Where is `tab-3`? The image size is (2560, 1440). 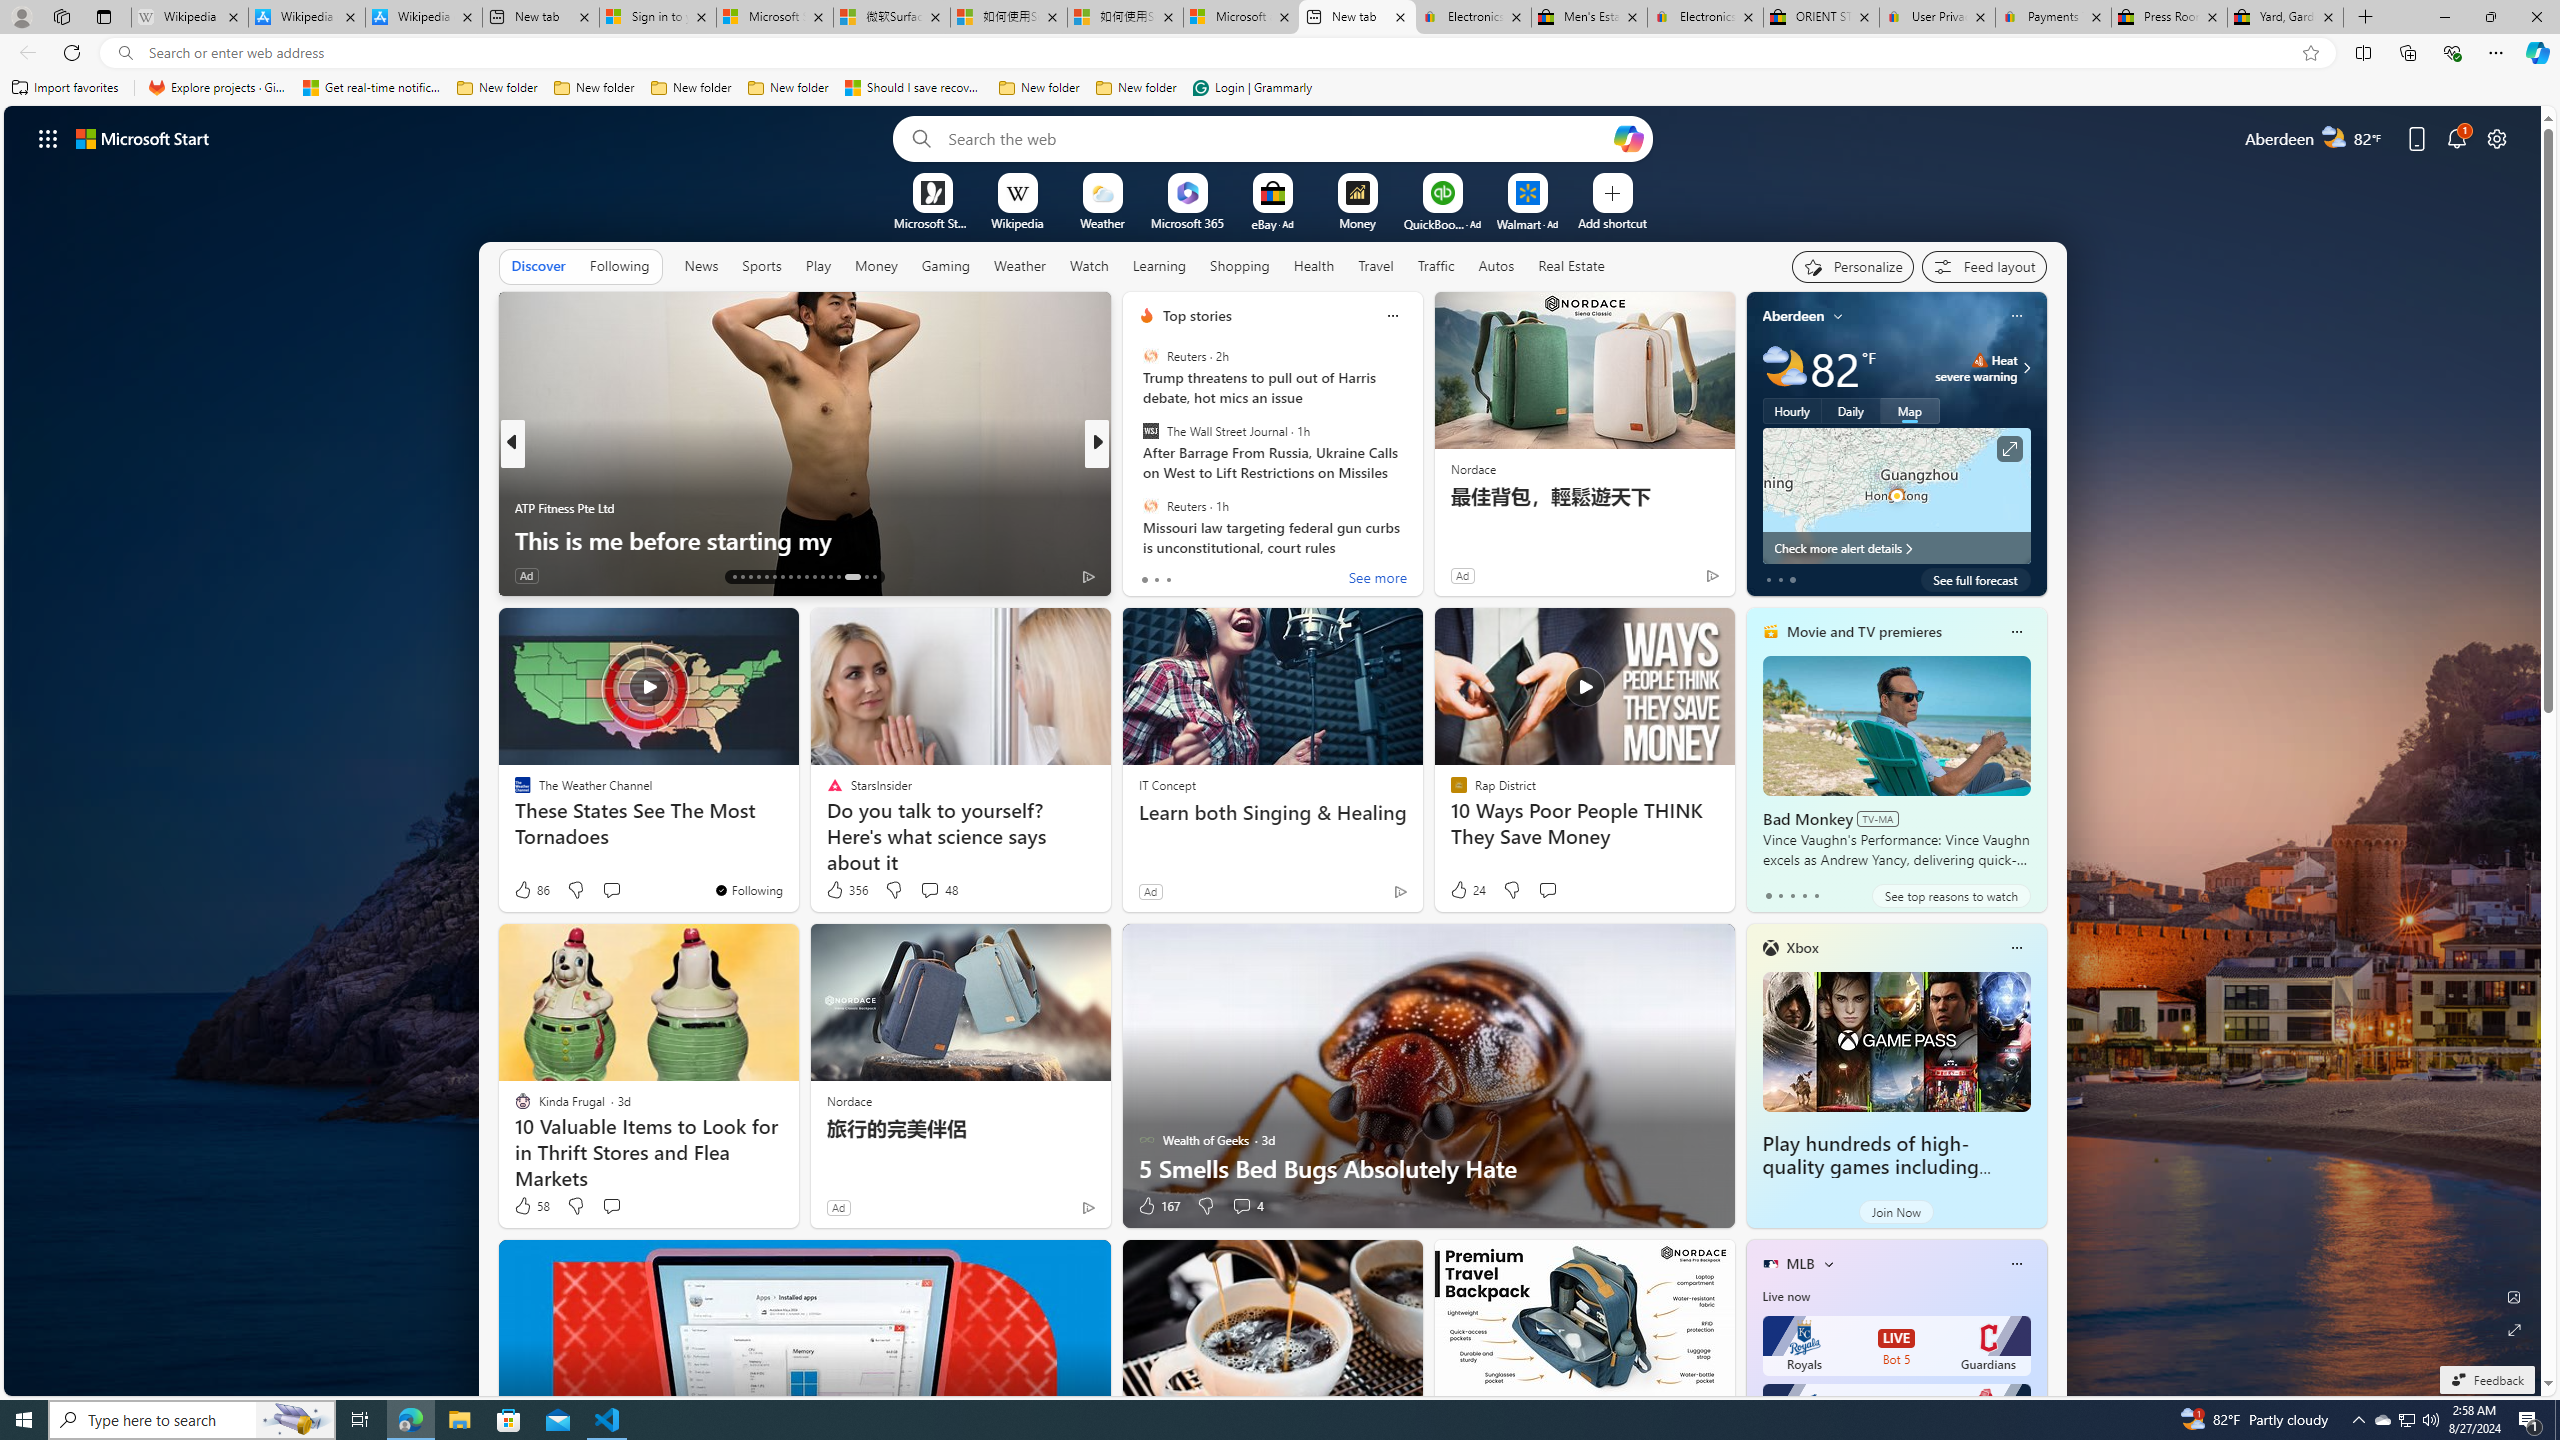
tab-3 is located at coordinates (1803, 895).